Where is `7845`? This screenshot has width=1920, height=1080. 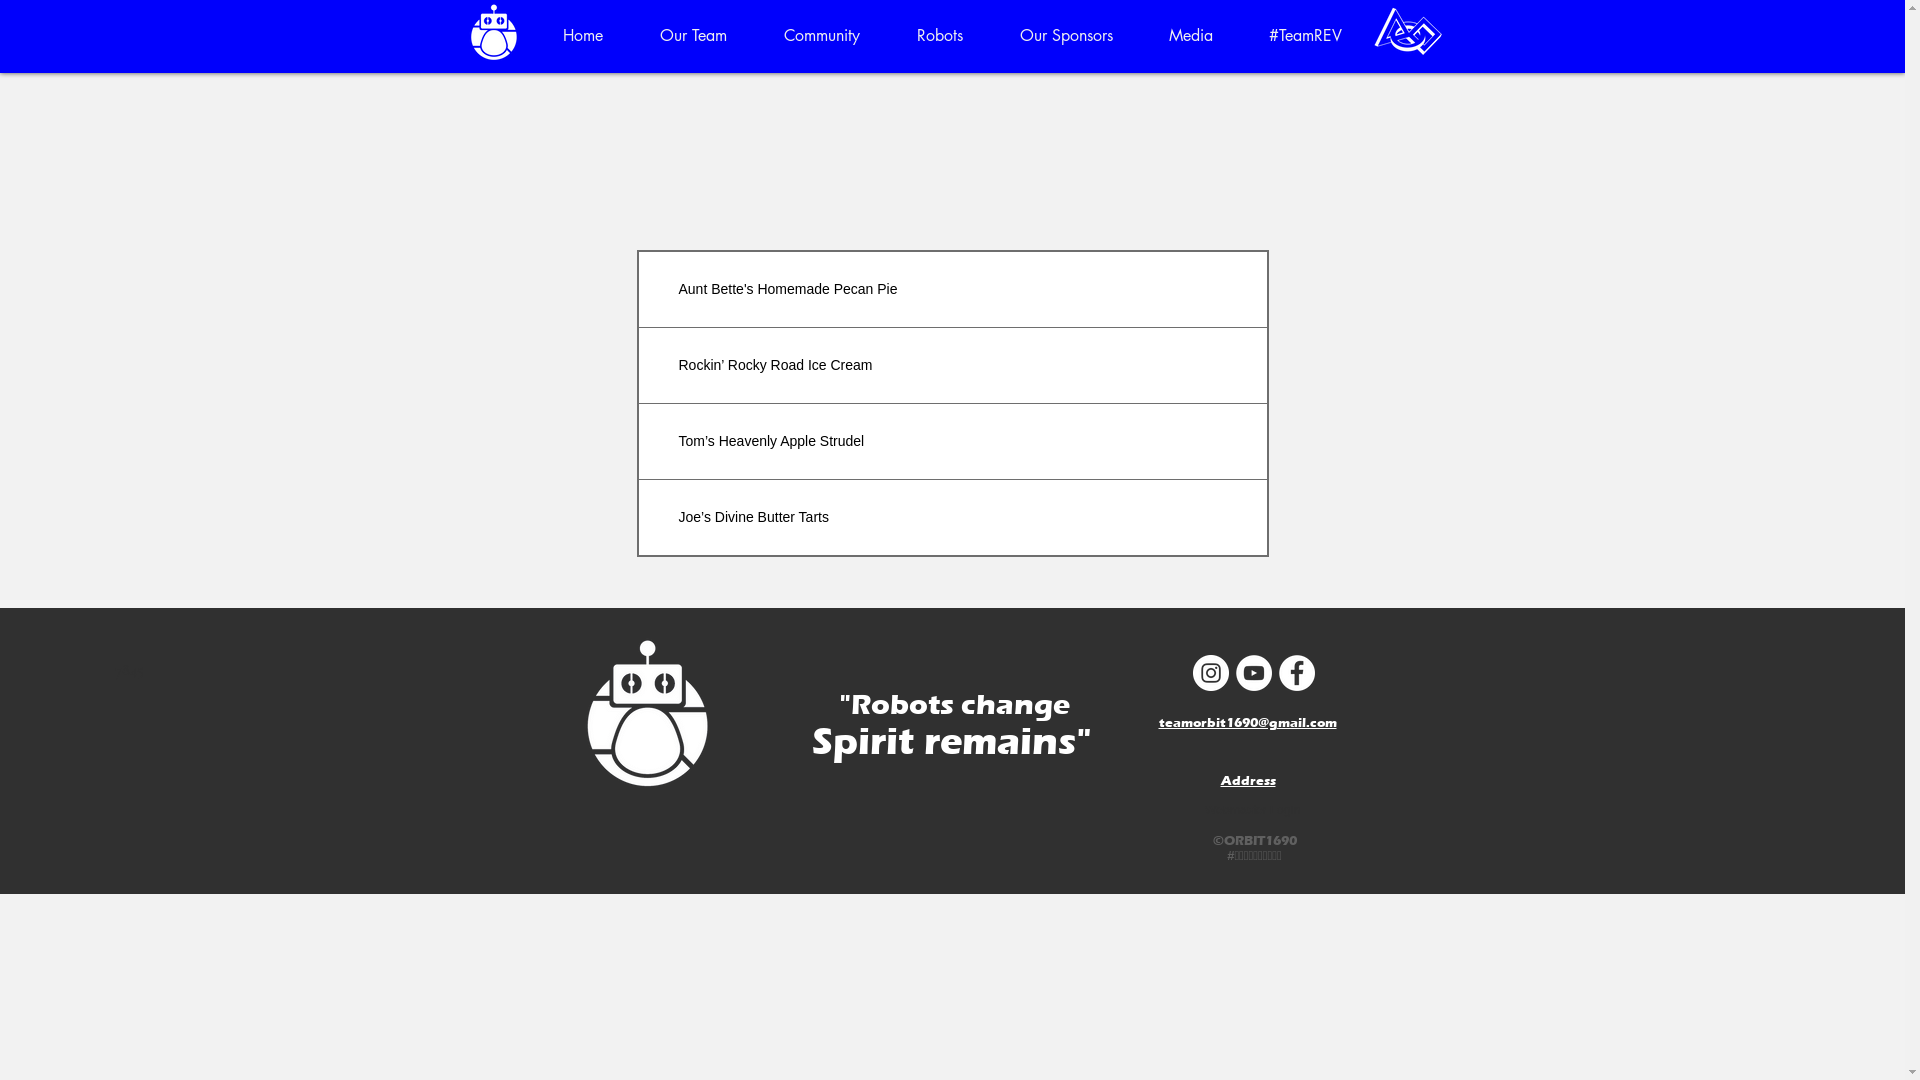 7845 is located at coordinates (128, 670).